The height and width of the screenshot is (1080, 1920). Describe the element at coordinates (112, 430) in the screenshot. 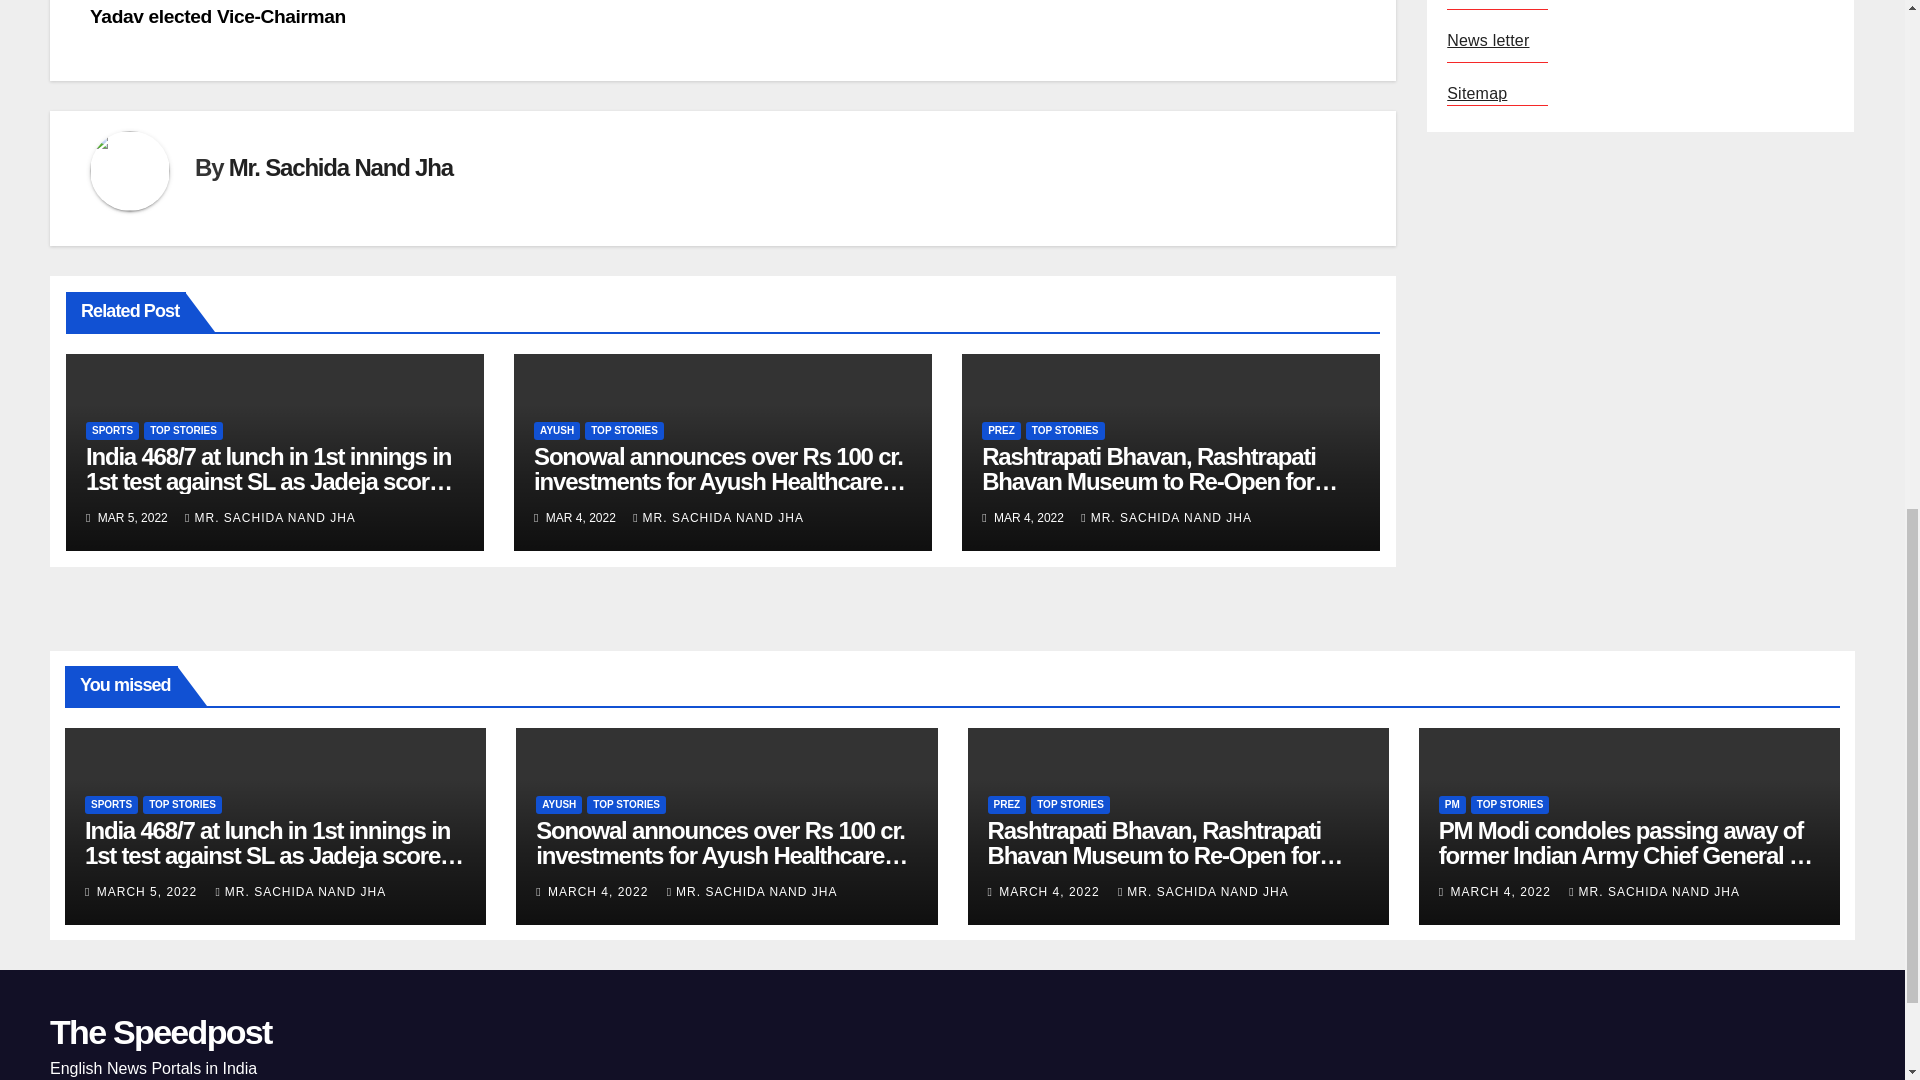

I see `SPORTS` at that location.